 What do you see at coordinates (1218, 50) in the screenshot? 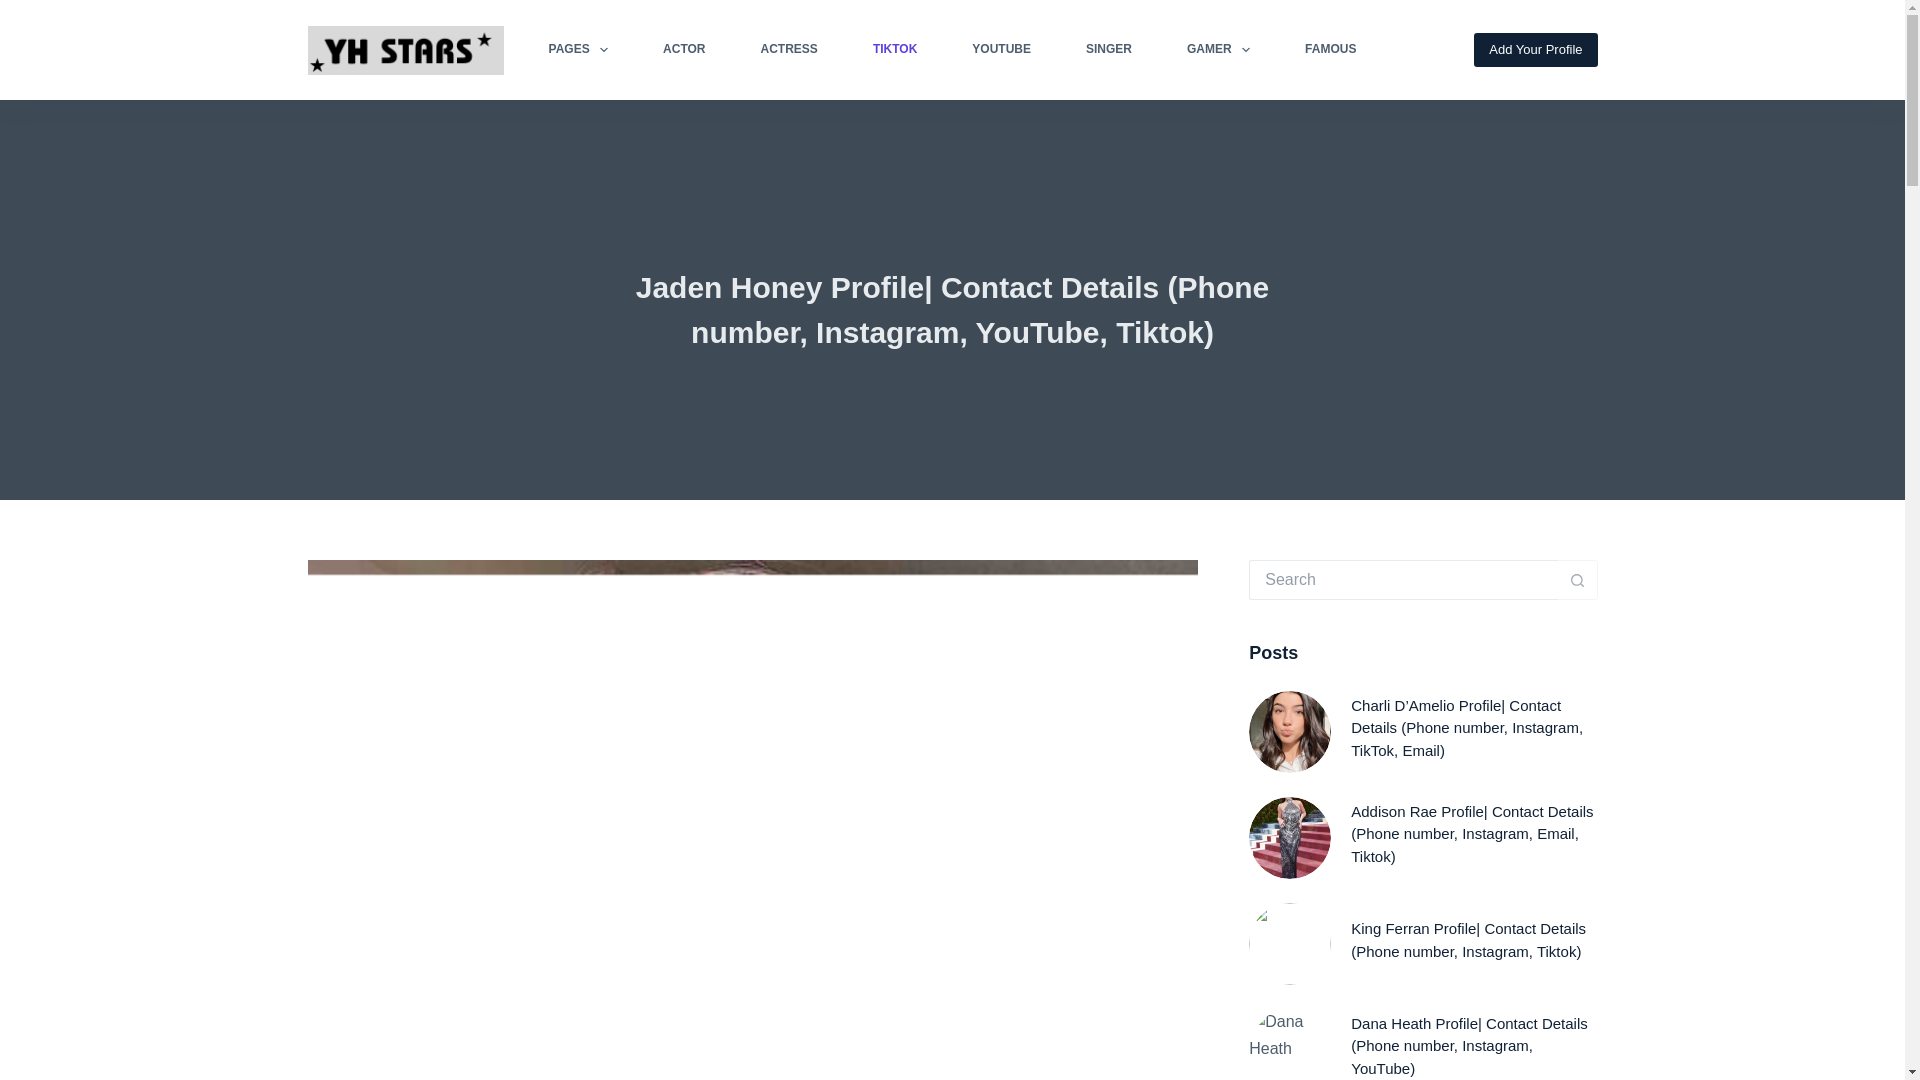
I see `GAMER` at bounding box center [1218, 50].